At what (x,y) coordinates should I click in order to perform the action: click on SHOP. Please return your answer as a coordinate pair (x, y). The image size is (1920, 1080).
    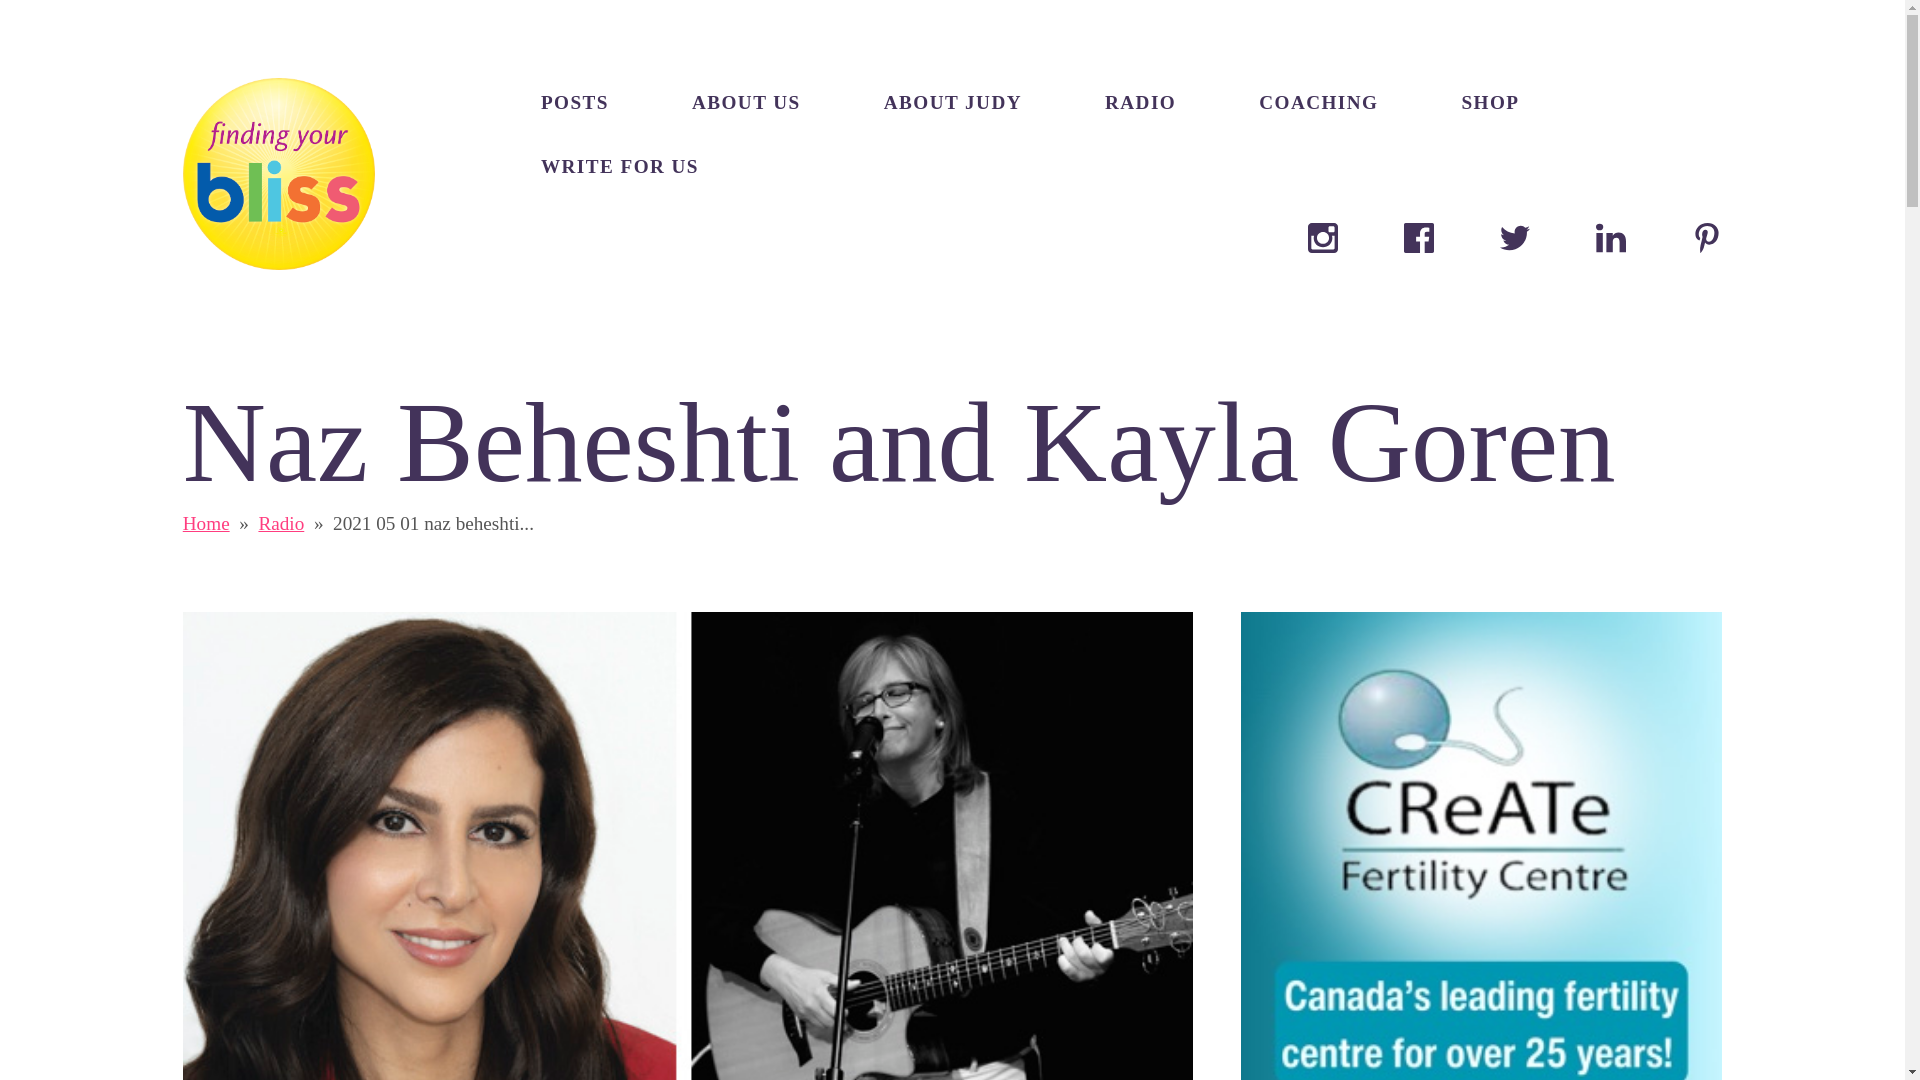
    Looking at the image, I should click on (1490, 102).